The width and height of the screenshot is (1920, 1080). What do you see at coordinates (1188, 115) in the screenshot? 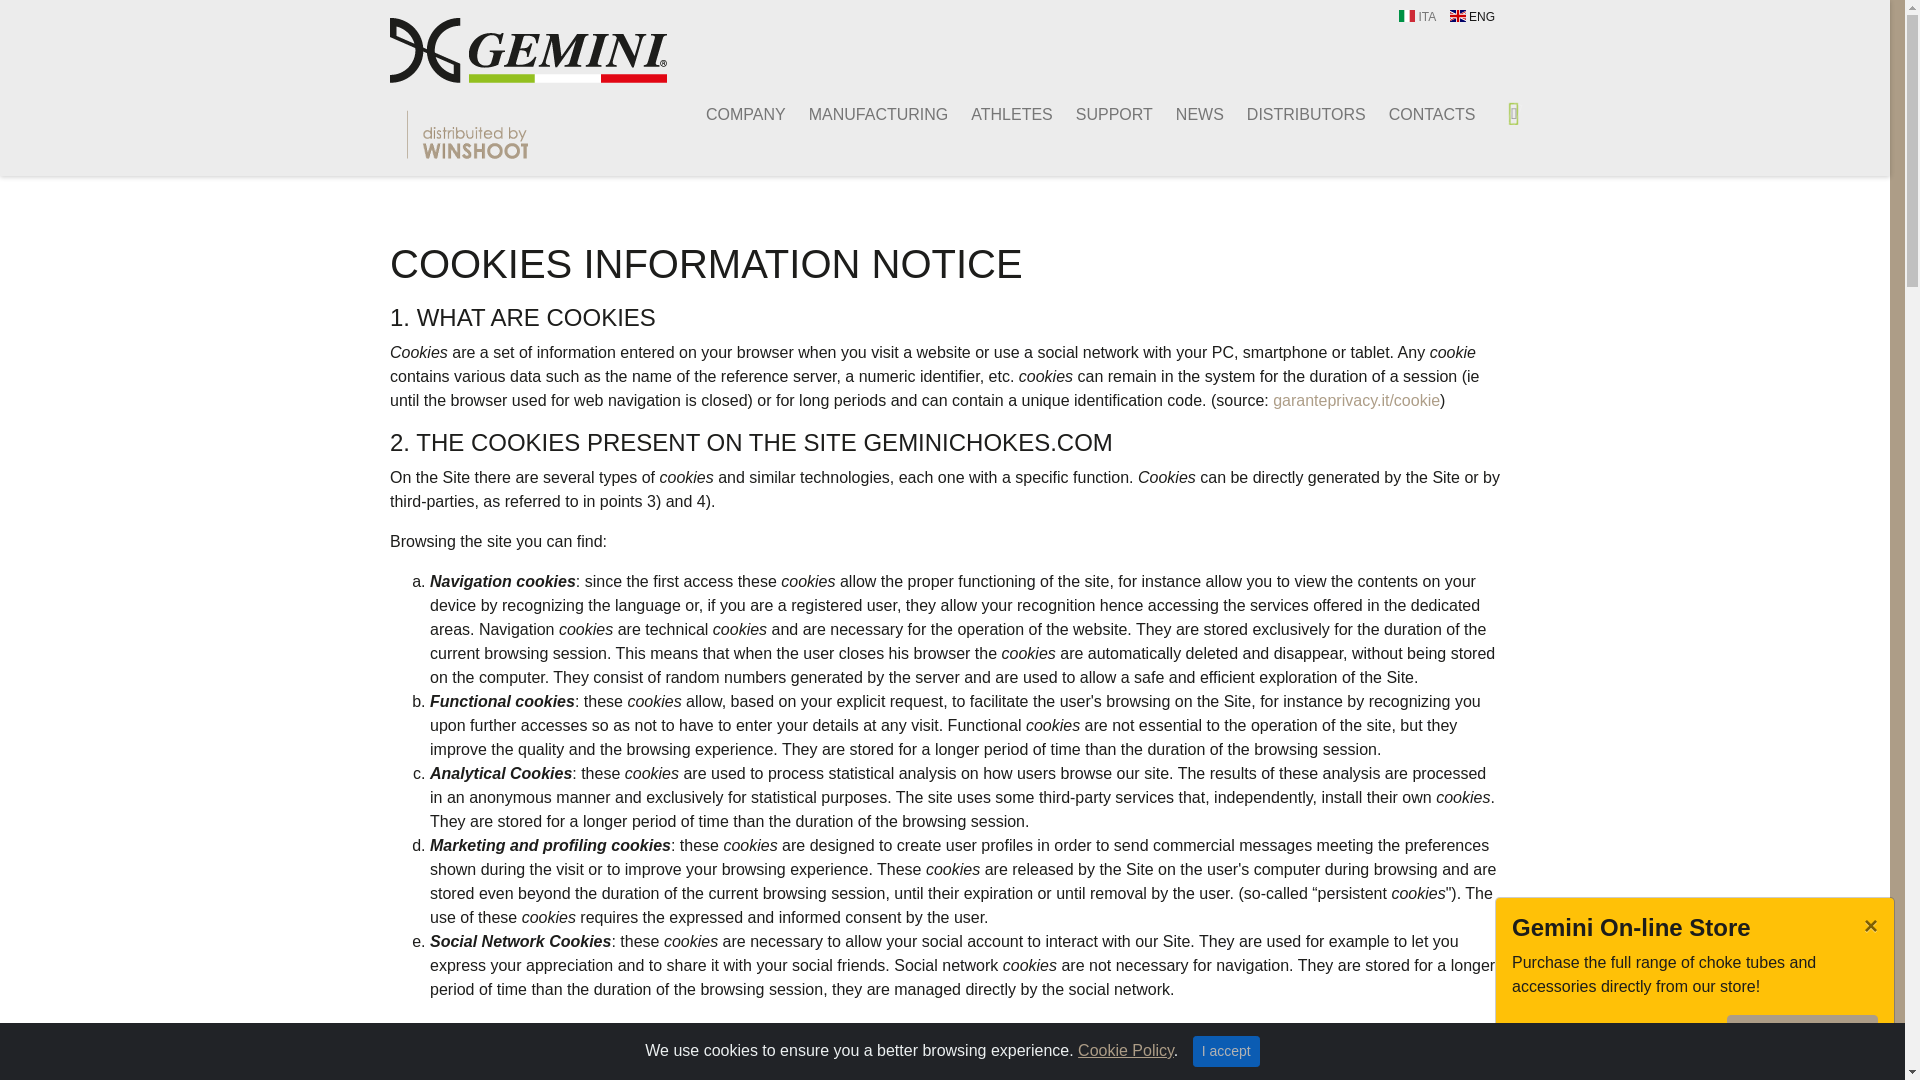
I see `News` at bounding box center [1188, 115].